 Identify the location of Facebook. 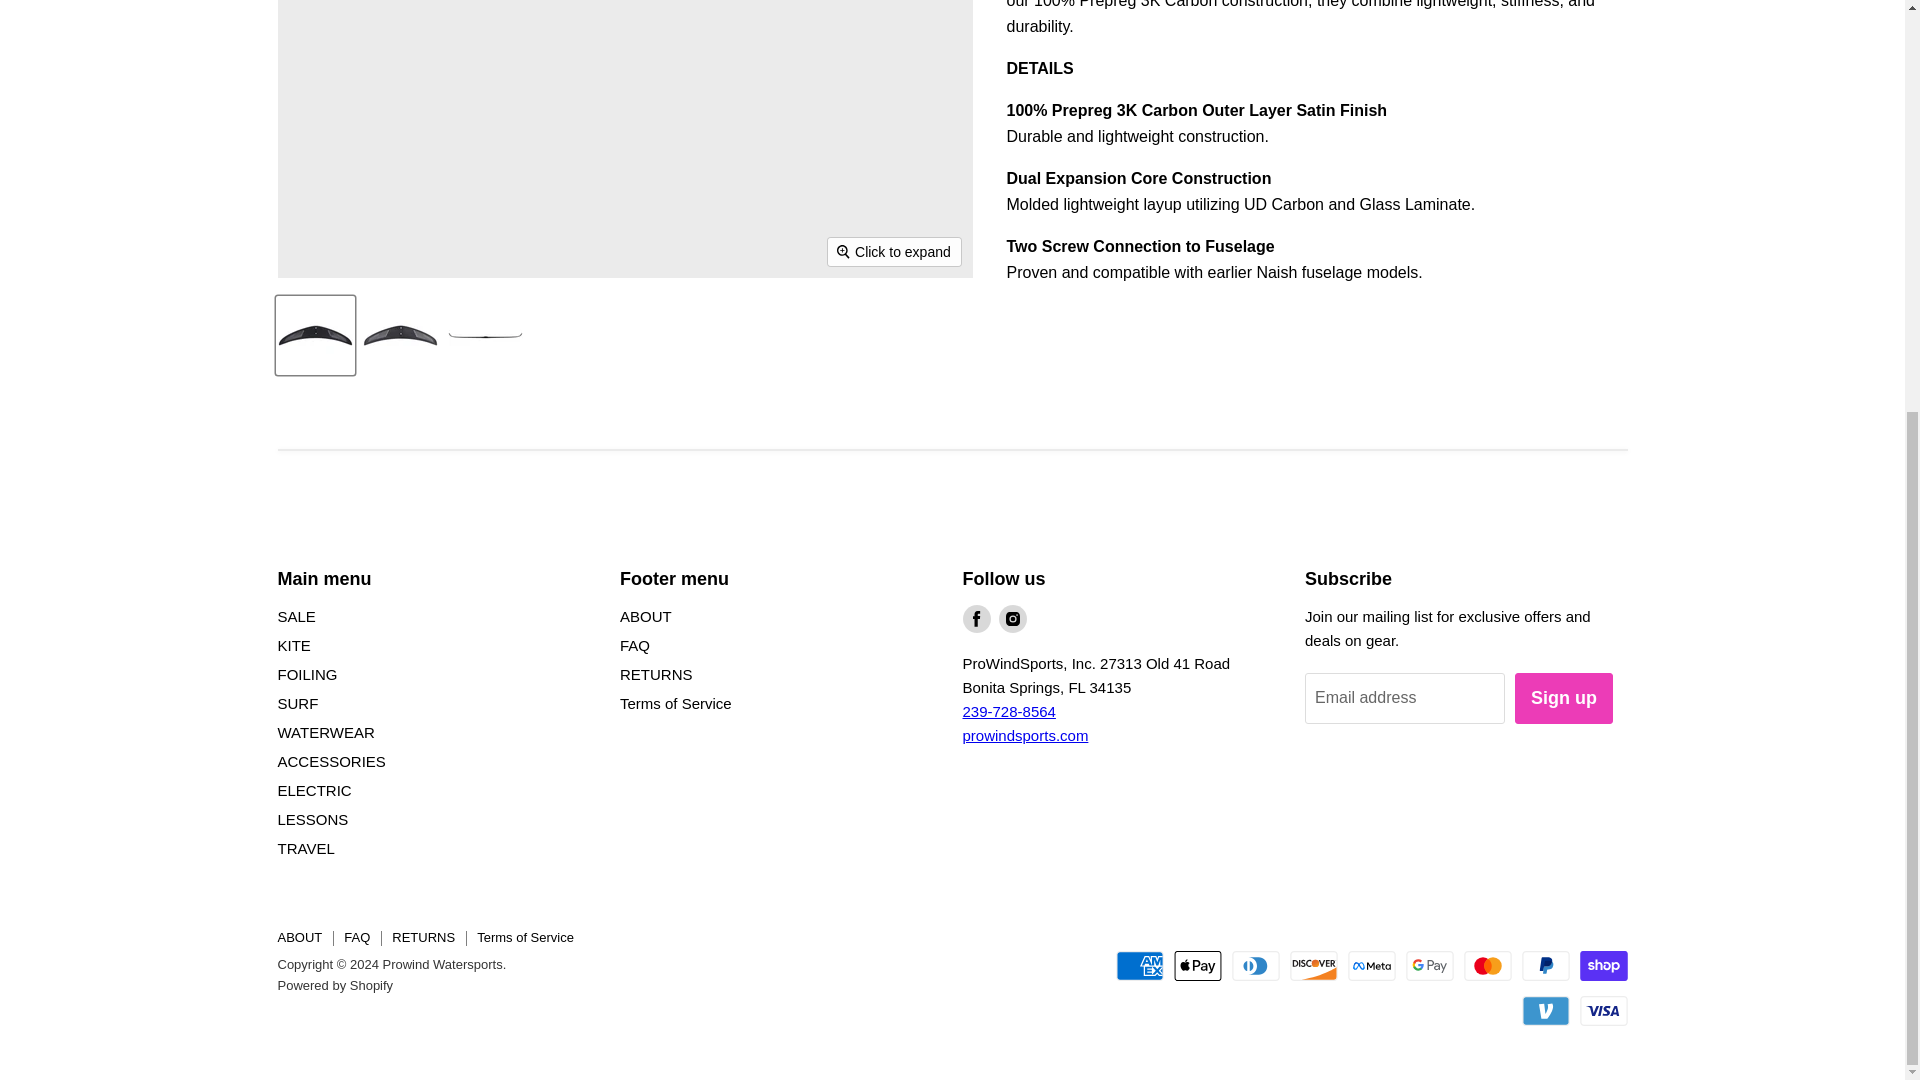
(976, 618).